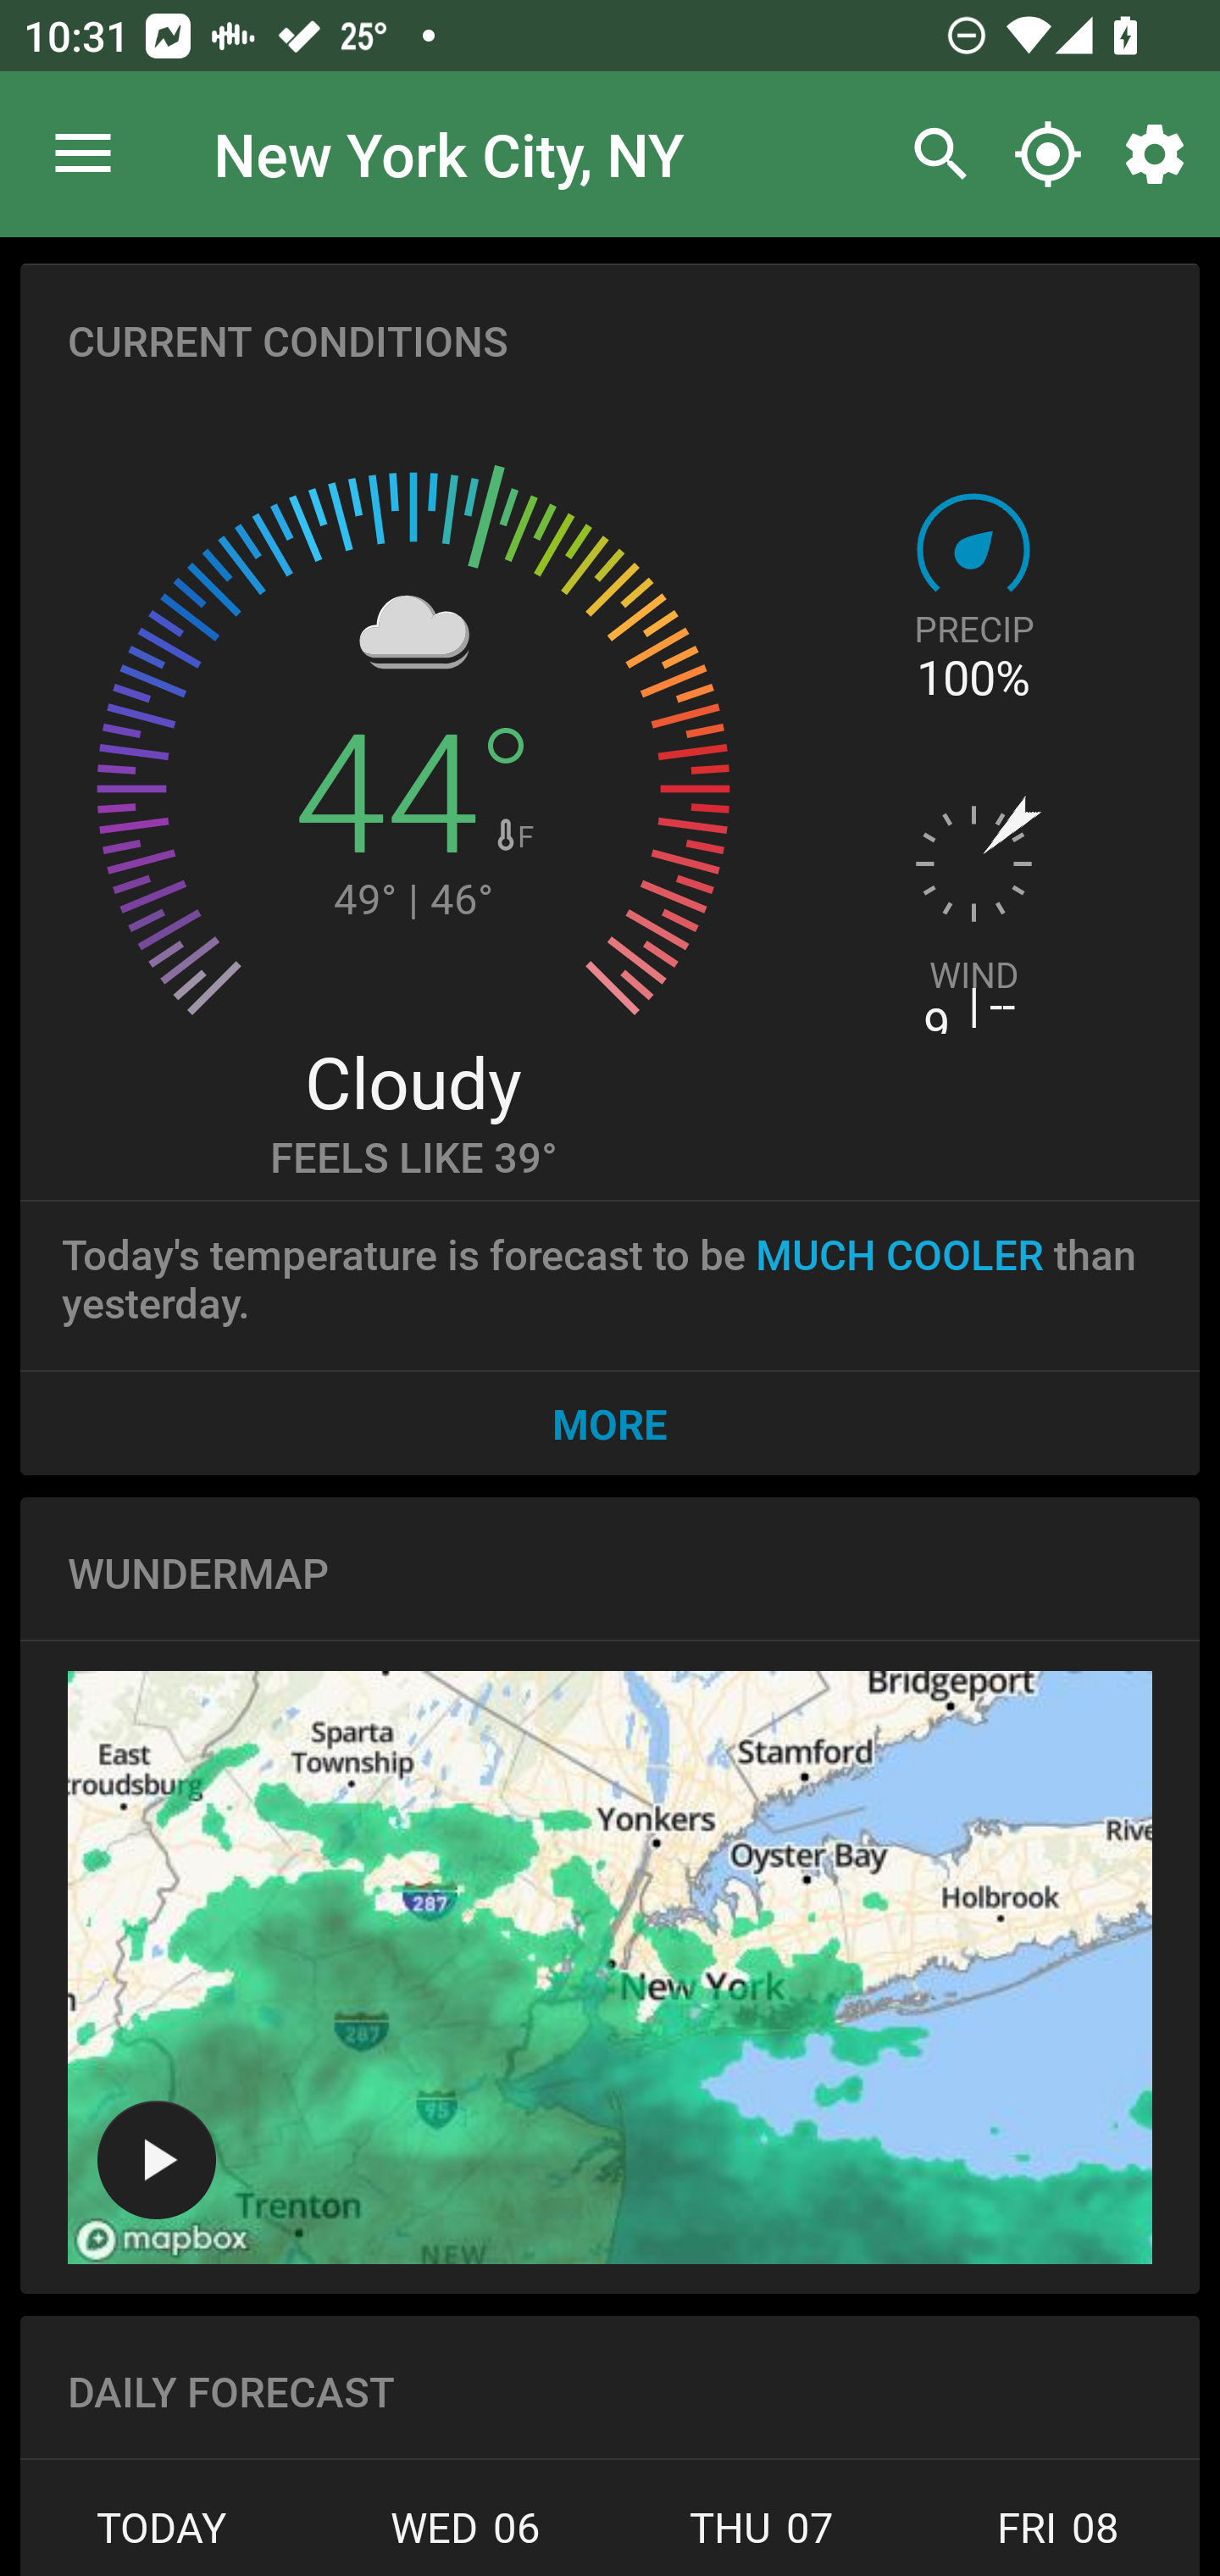  I want to click on New York City, NY, so click(449, 153).